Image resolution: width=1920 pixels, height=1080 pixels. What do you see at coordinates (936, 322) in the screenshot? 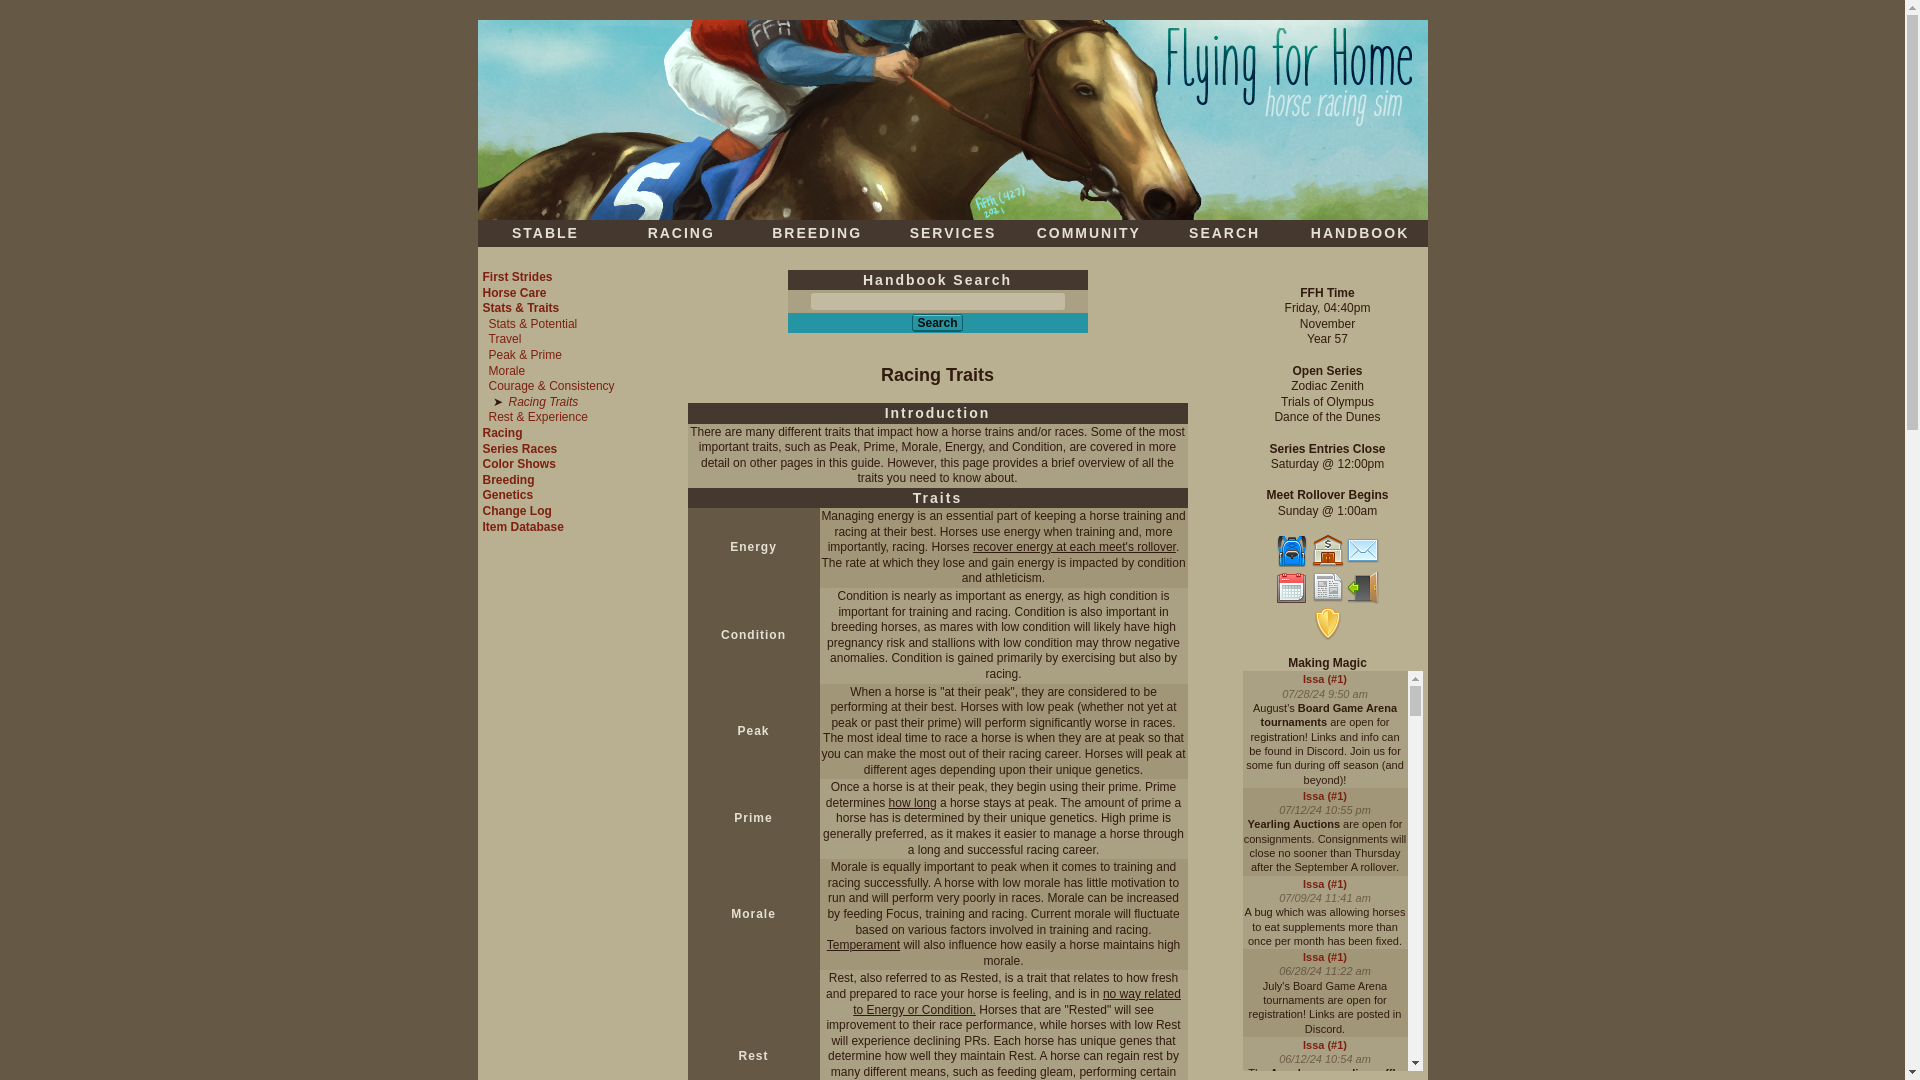
I see `Search` at bounding box center [936, 322].